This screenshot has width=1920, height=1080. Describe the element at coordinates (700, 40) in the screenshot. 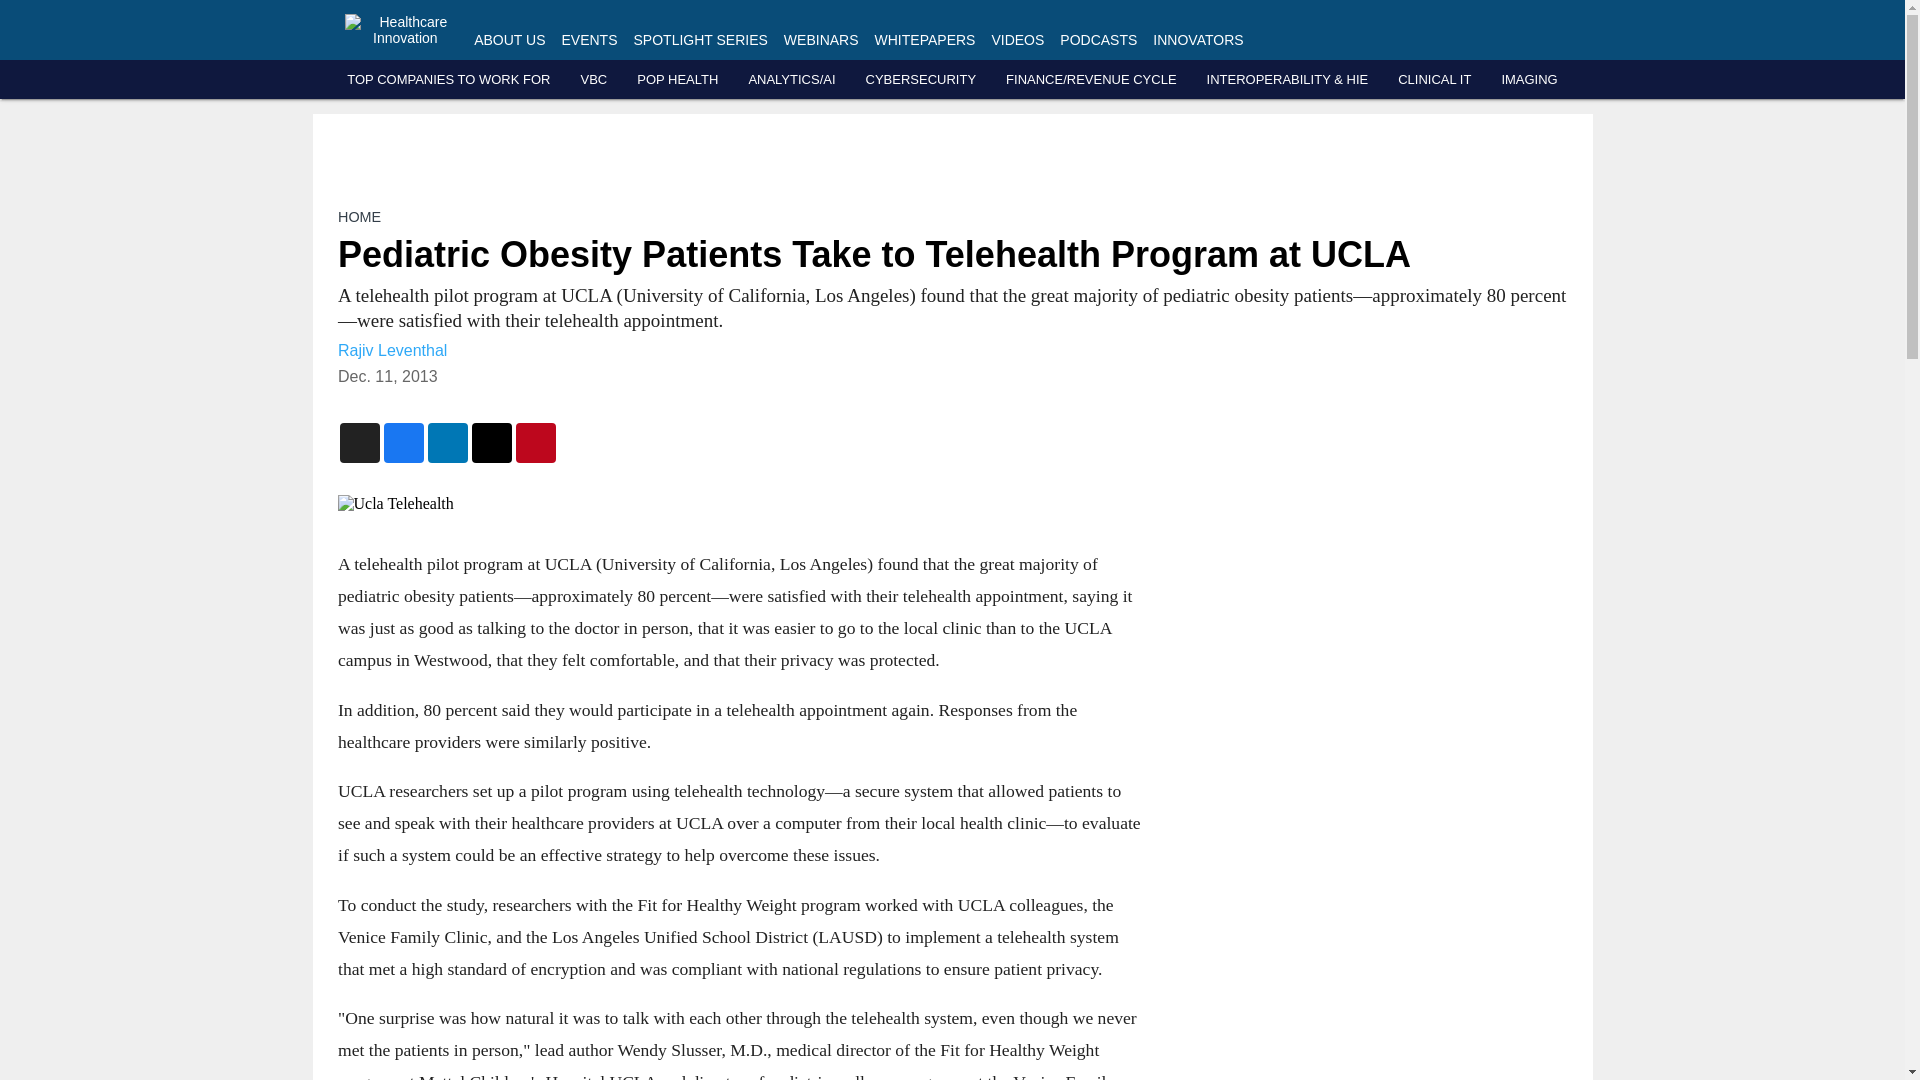

I see `SPOTLIGHT SERIES` at that location.